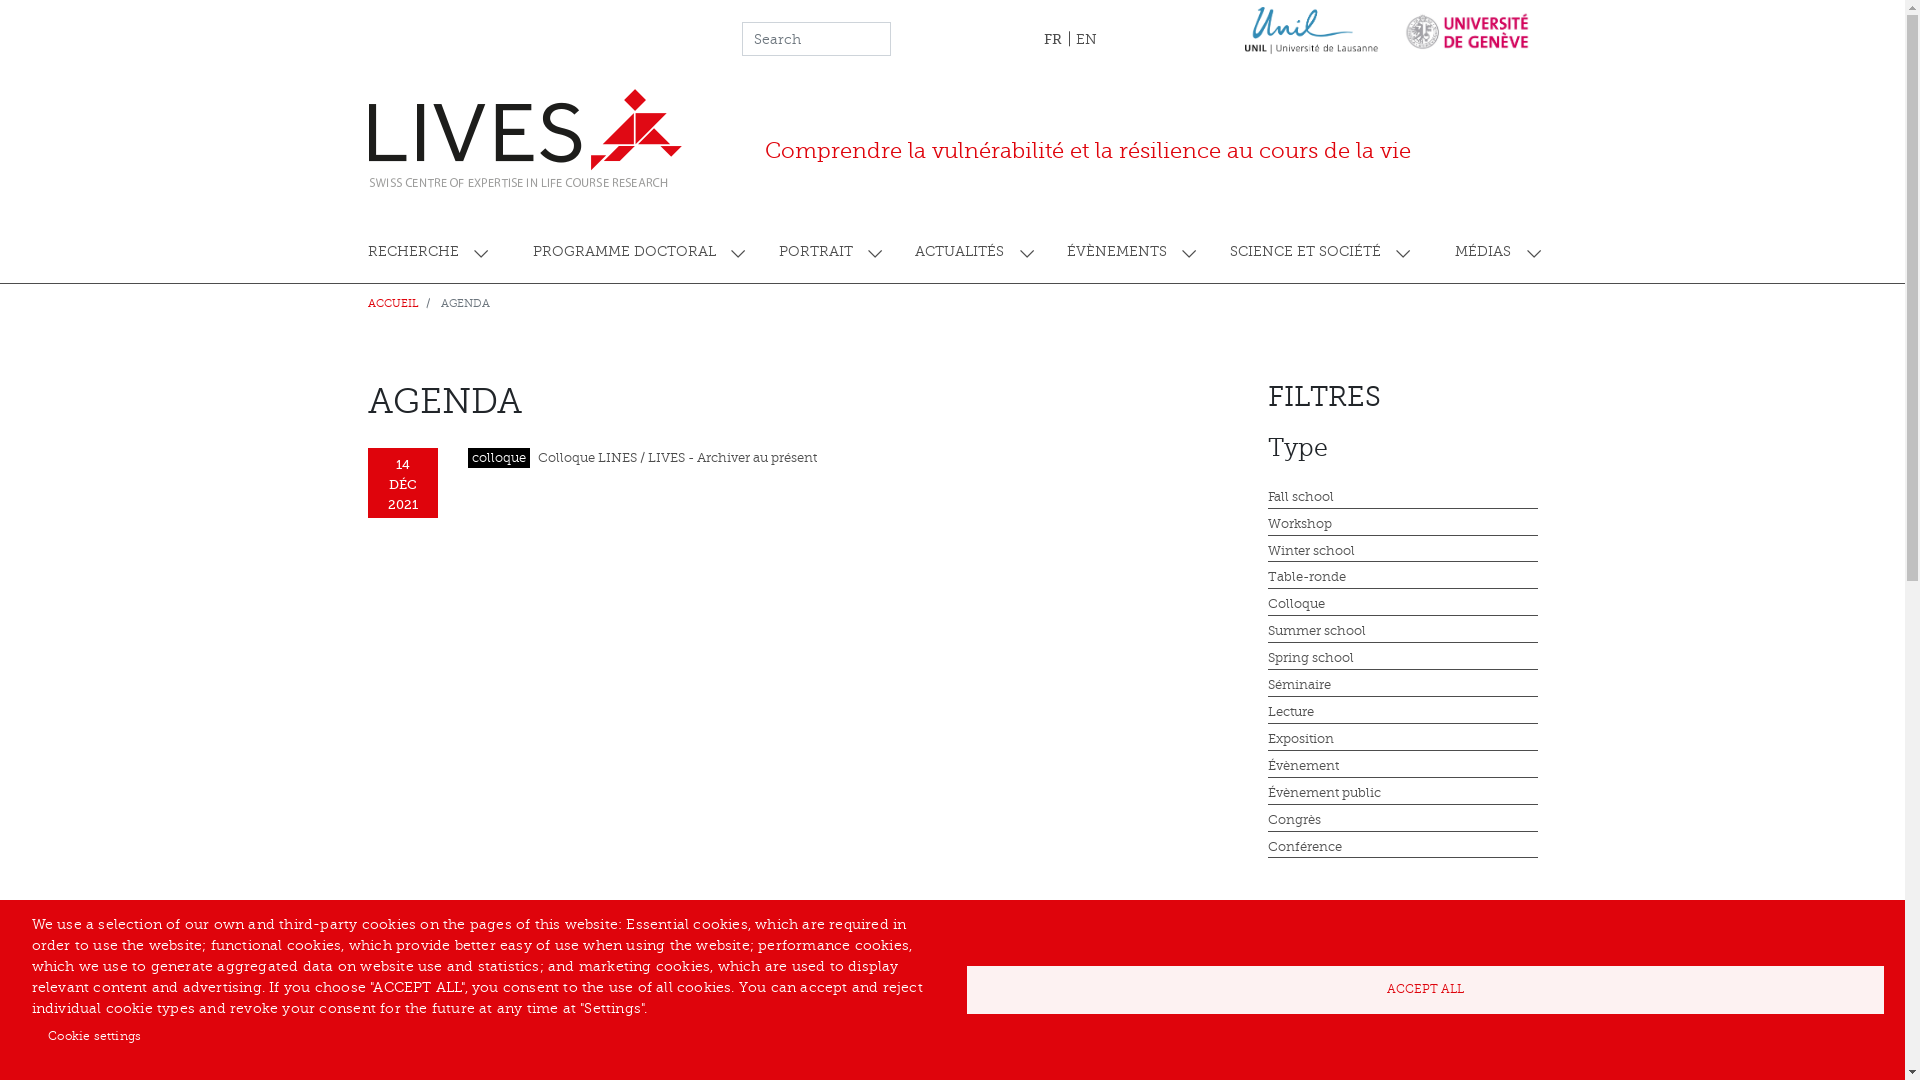  I want to click on Cookie settings, so click(94, 1037).